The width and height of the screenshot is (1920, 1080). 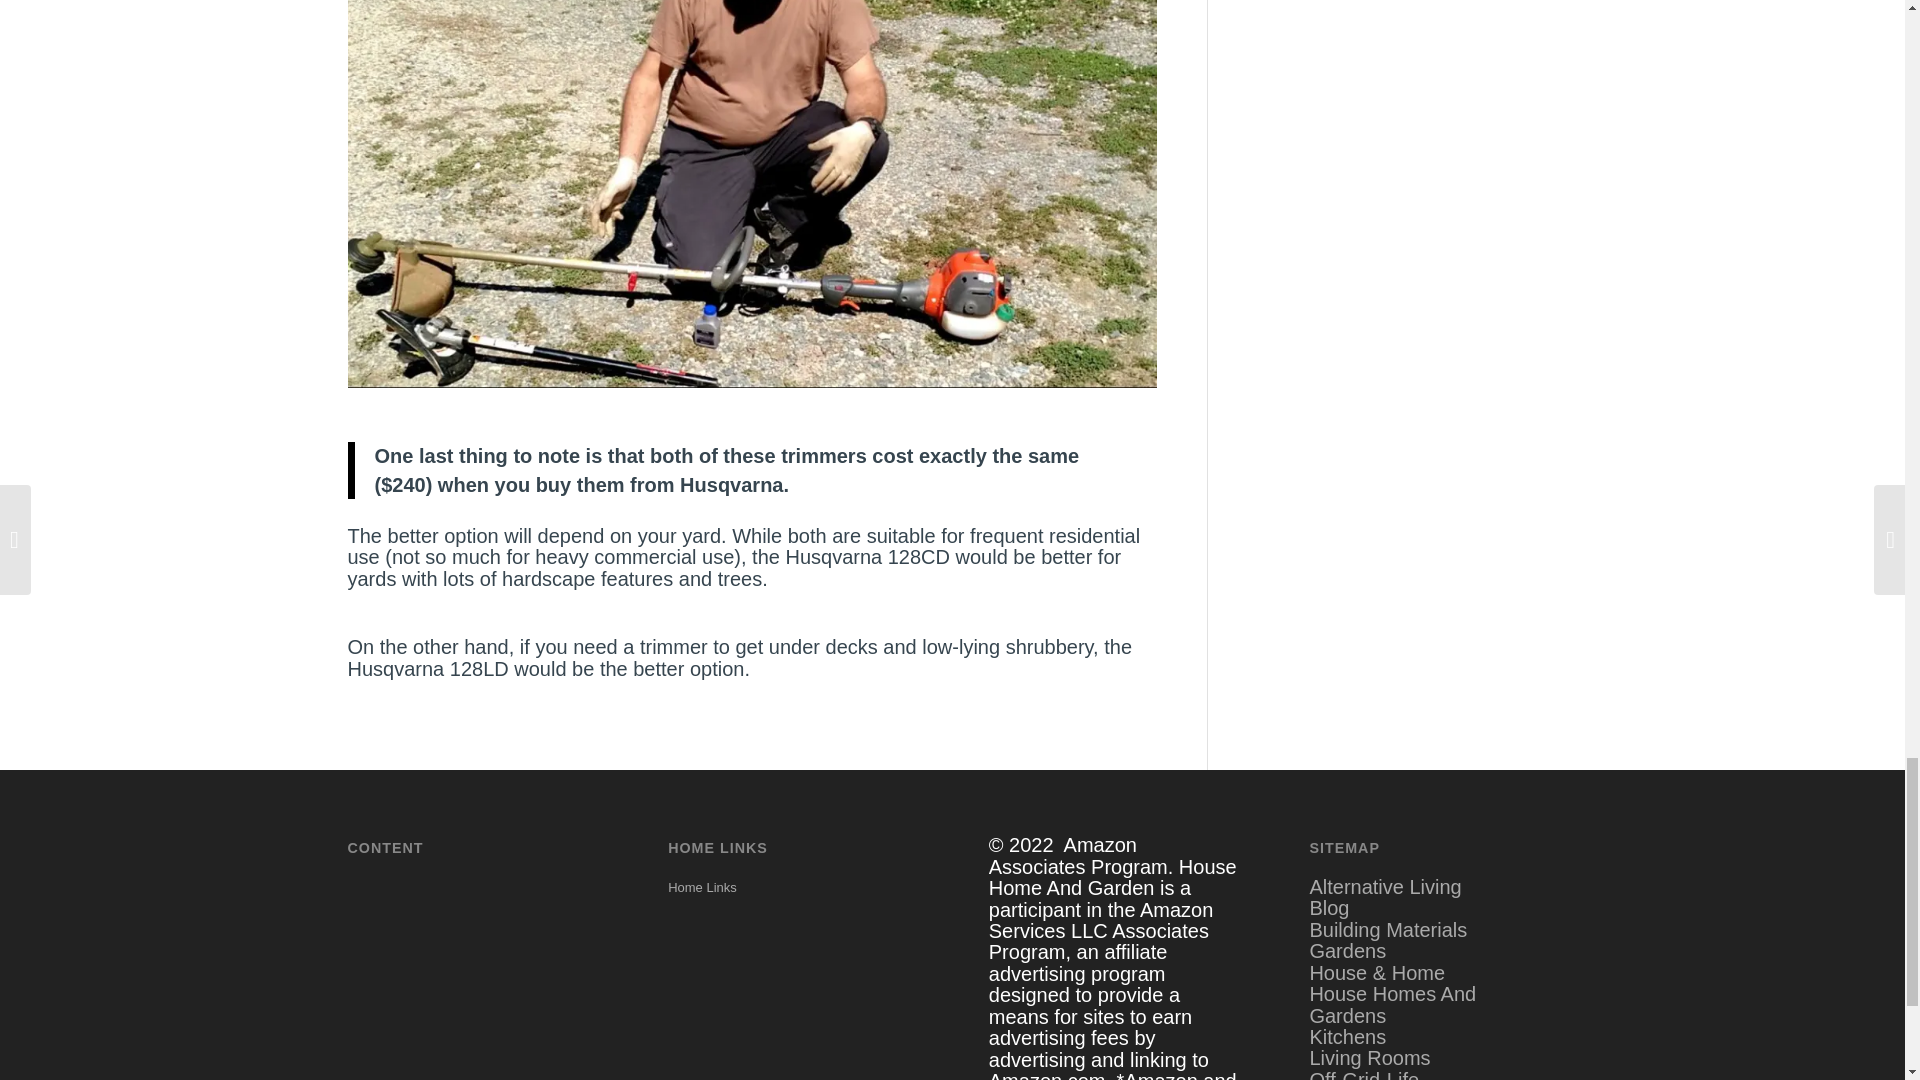 What do you see at coordinates (1364, 1074) in the screenshot?
I see `Off-Grid-Life` at bounding box center [1364, 1074].